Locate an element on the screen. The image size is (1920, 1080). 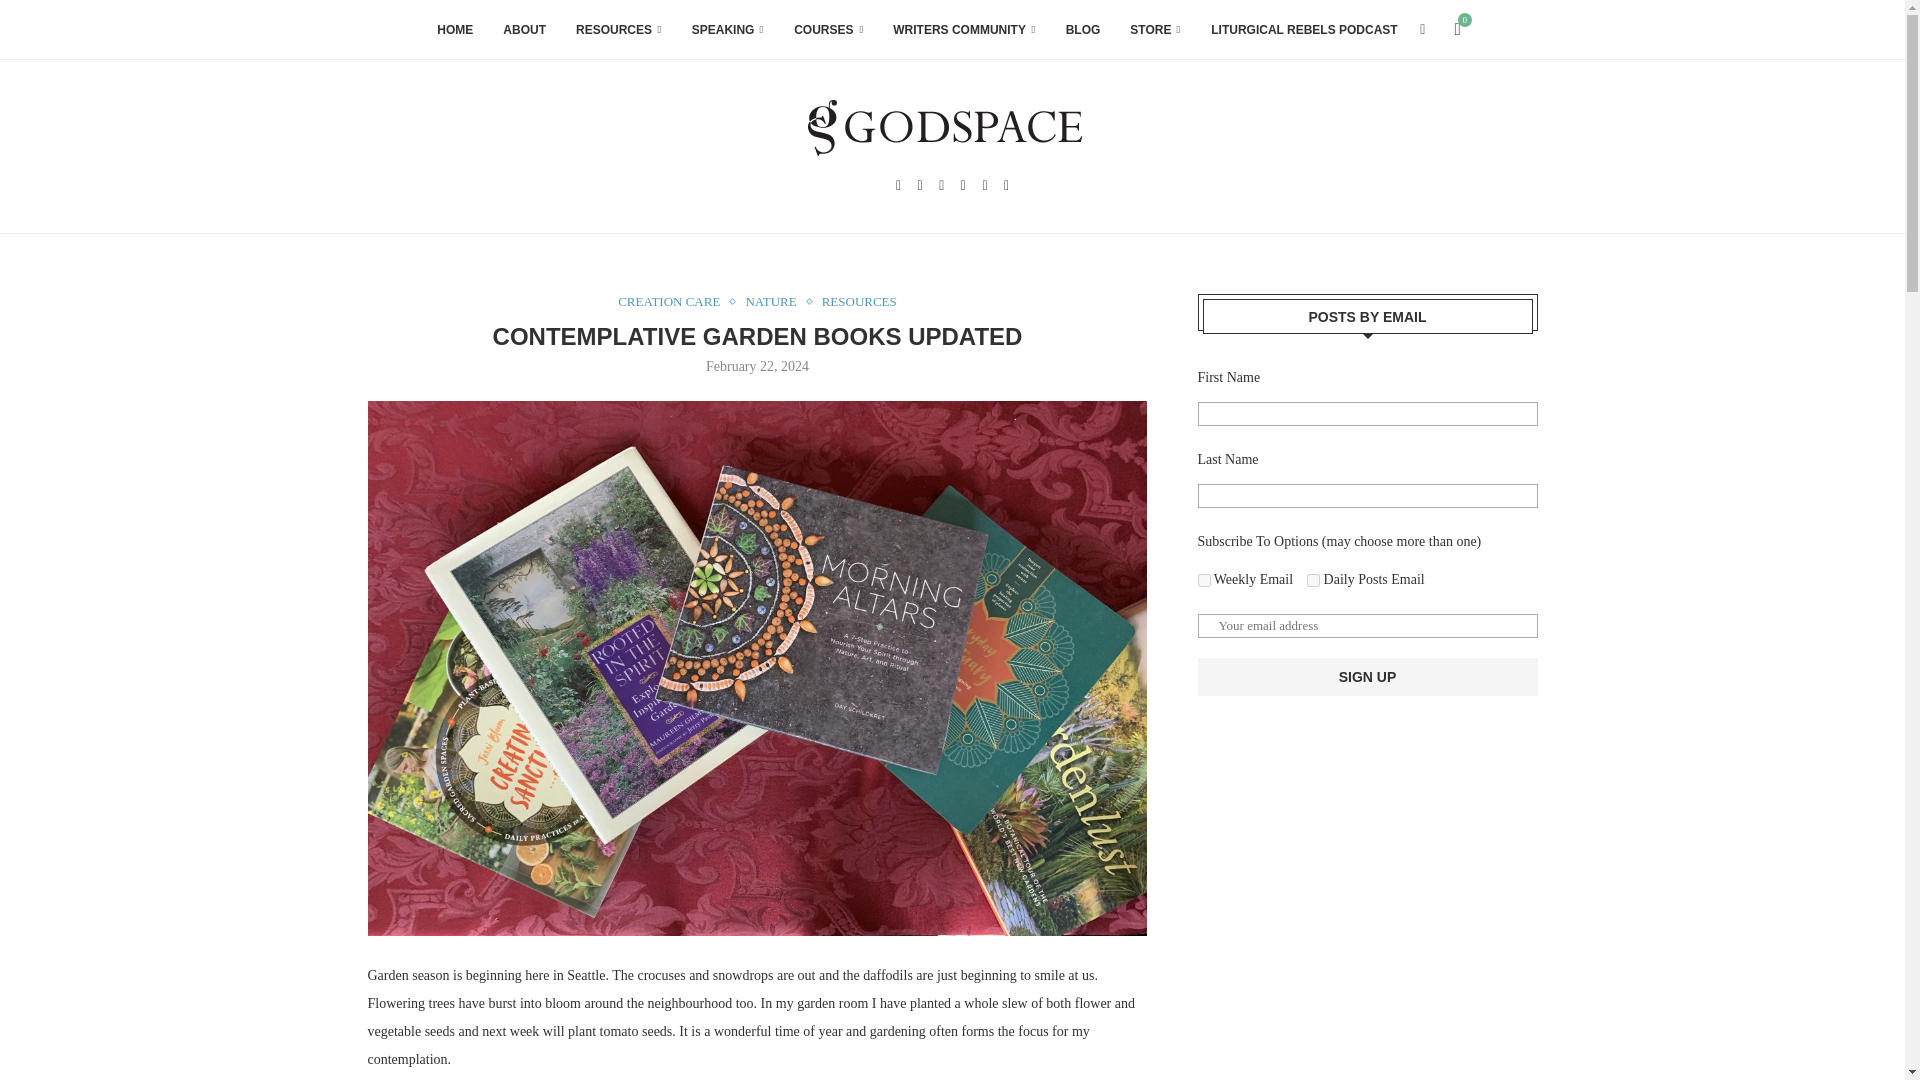
RESOURCES is located at coordinates (619, 30).